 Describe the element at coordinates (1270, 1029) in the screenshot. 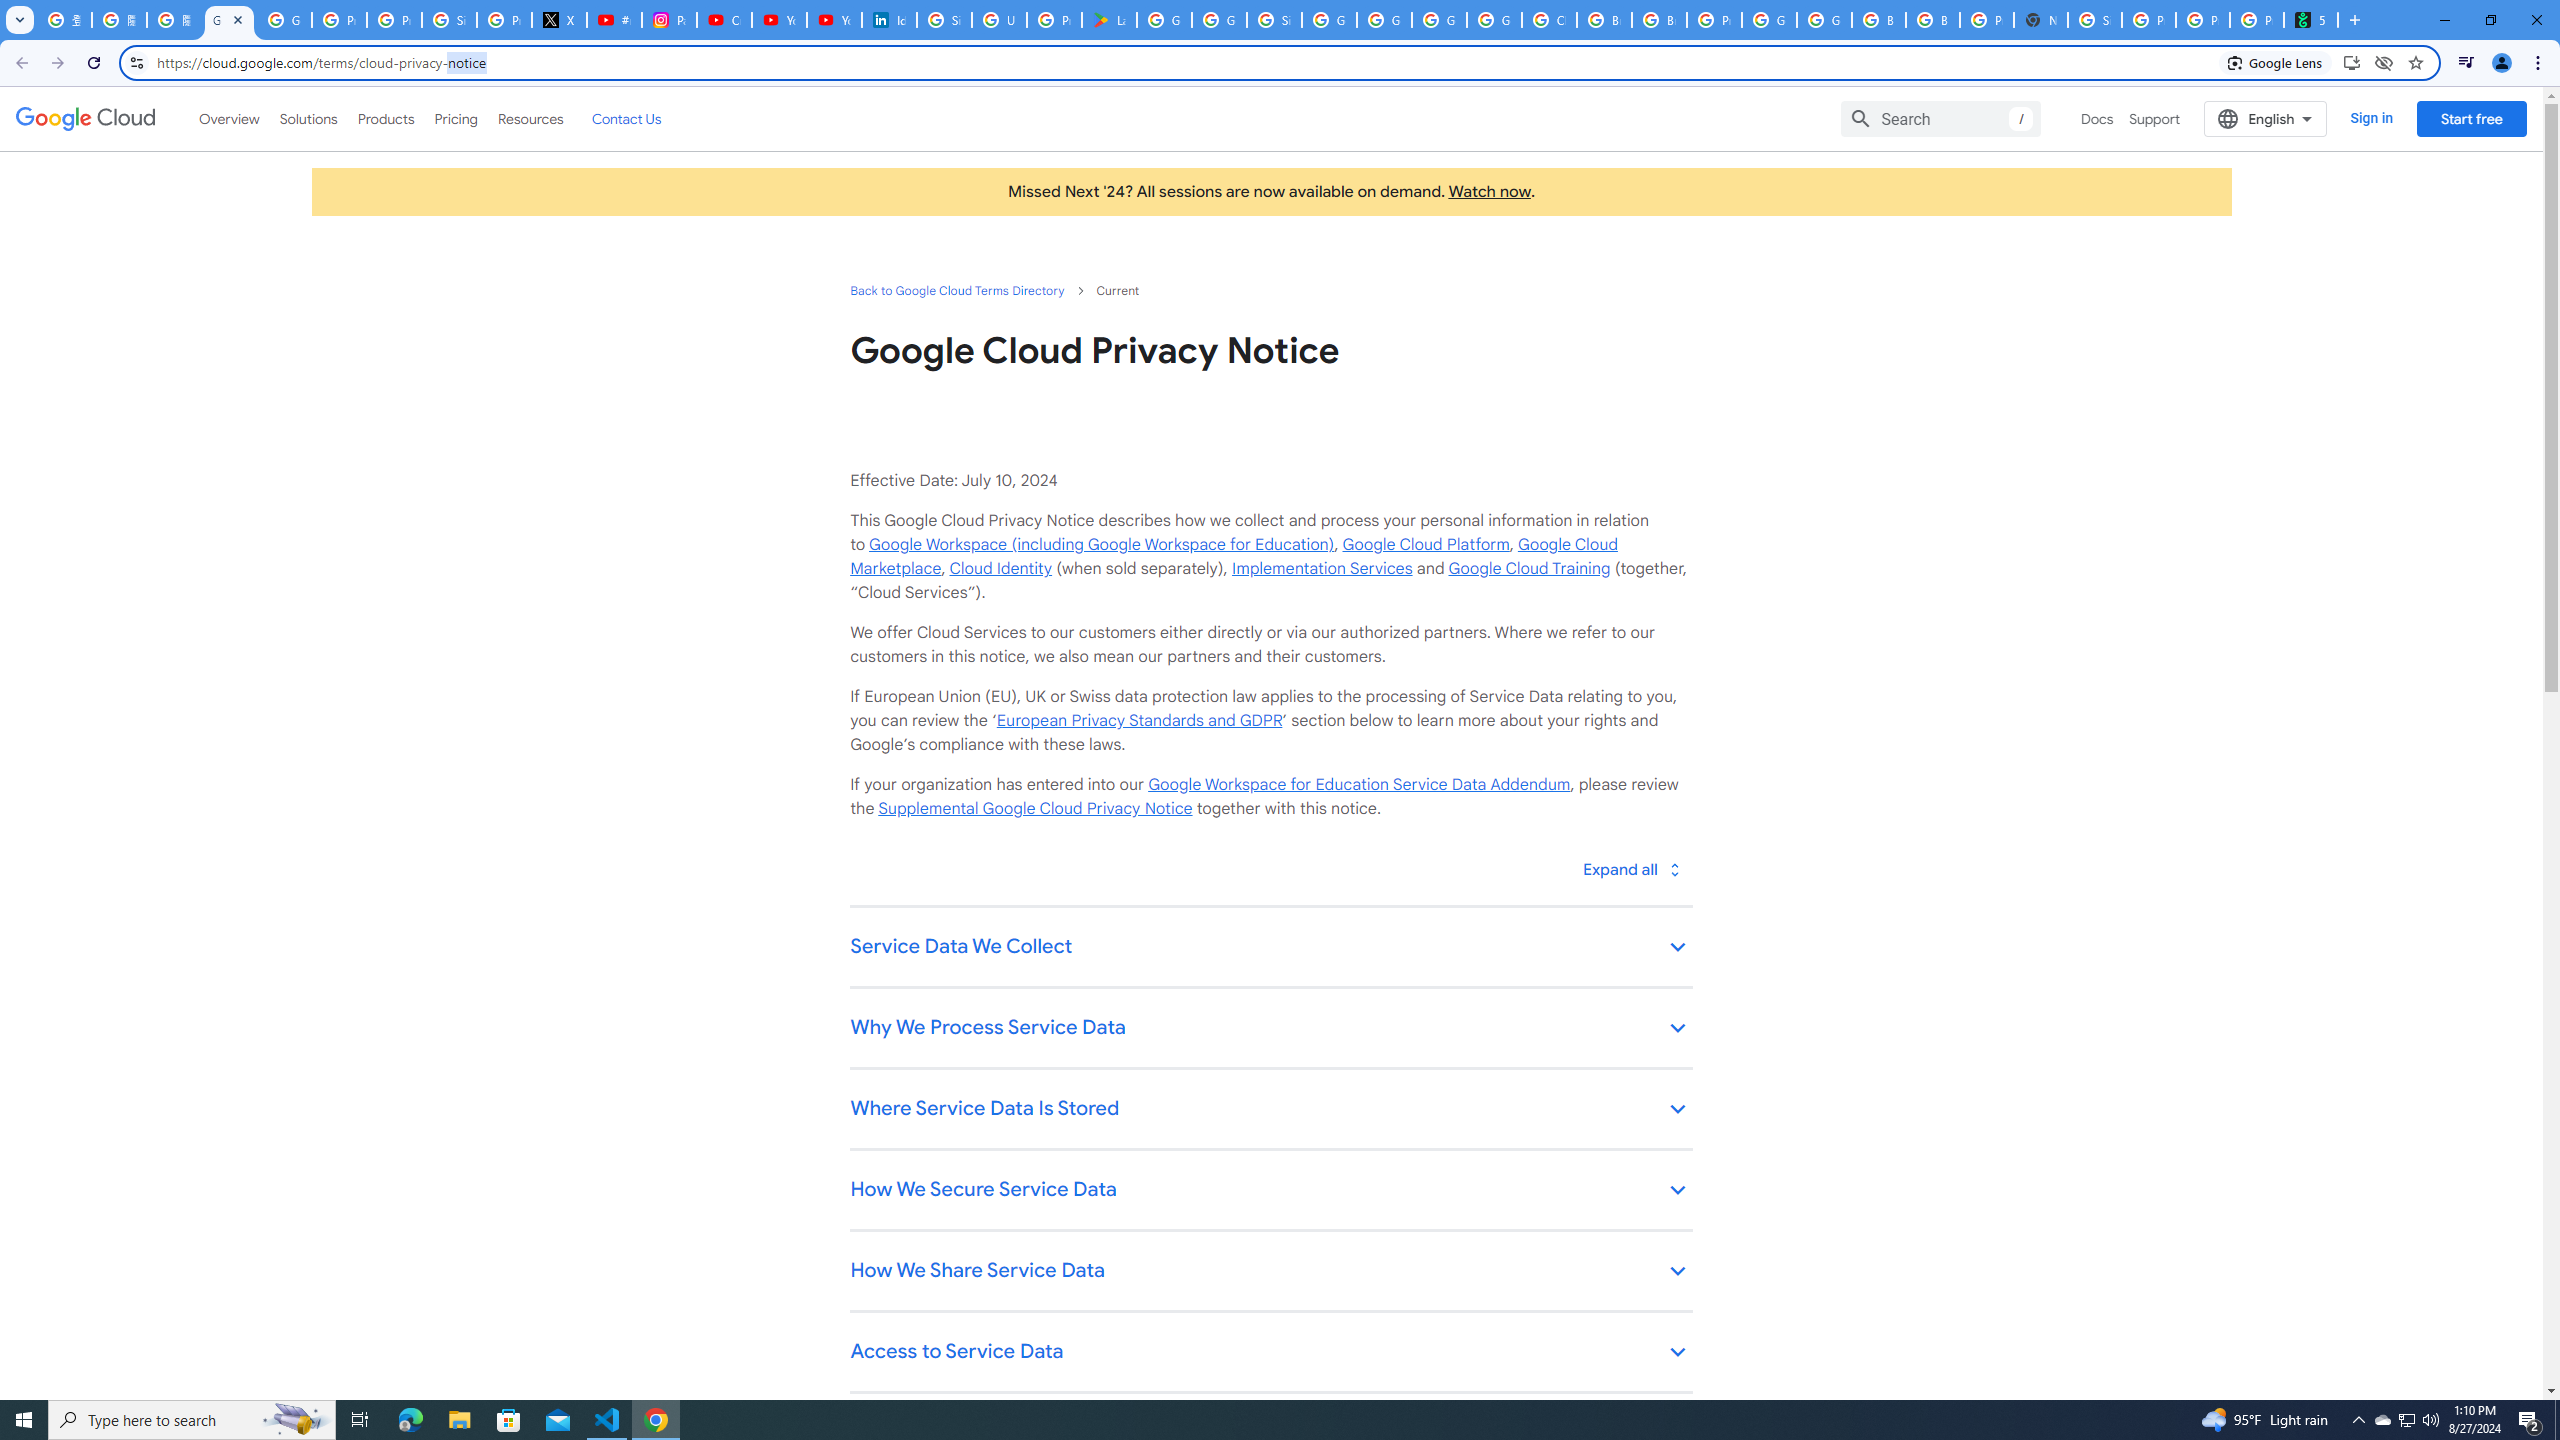

I see `Why We Process Service Data keyboard_arrow_down` at that location.